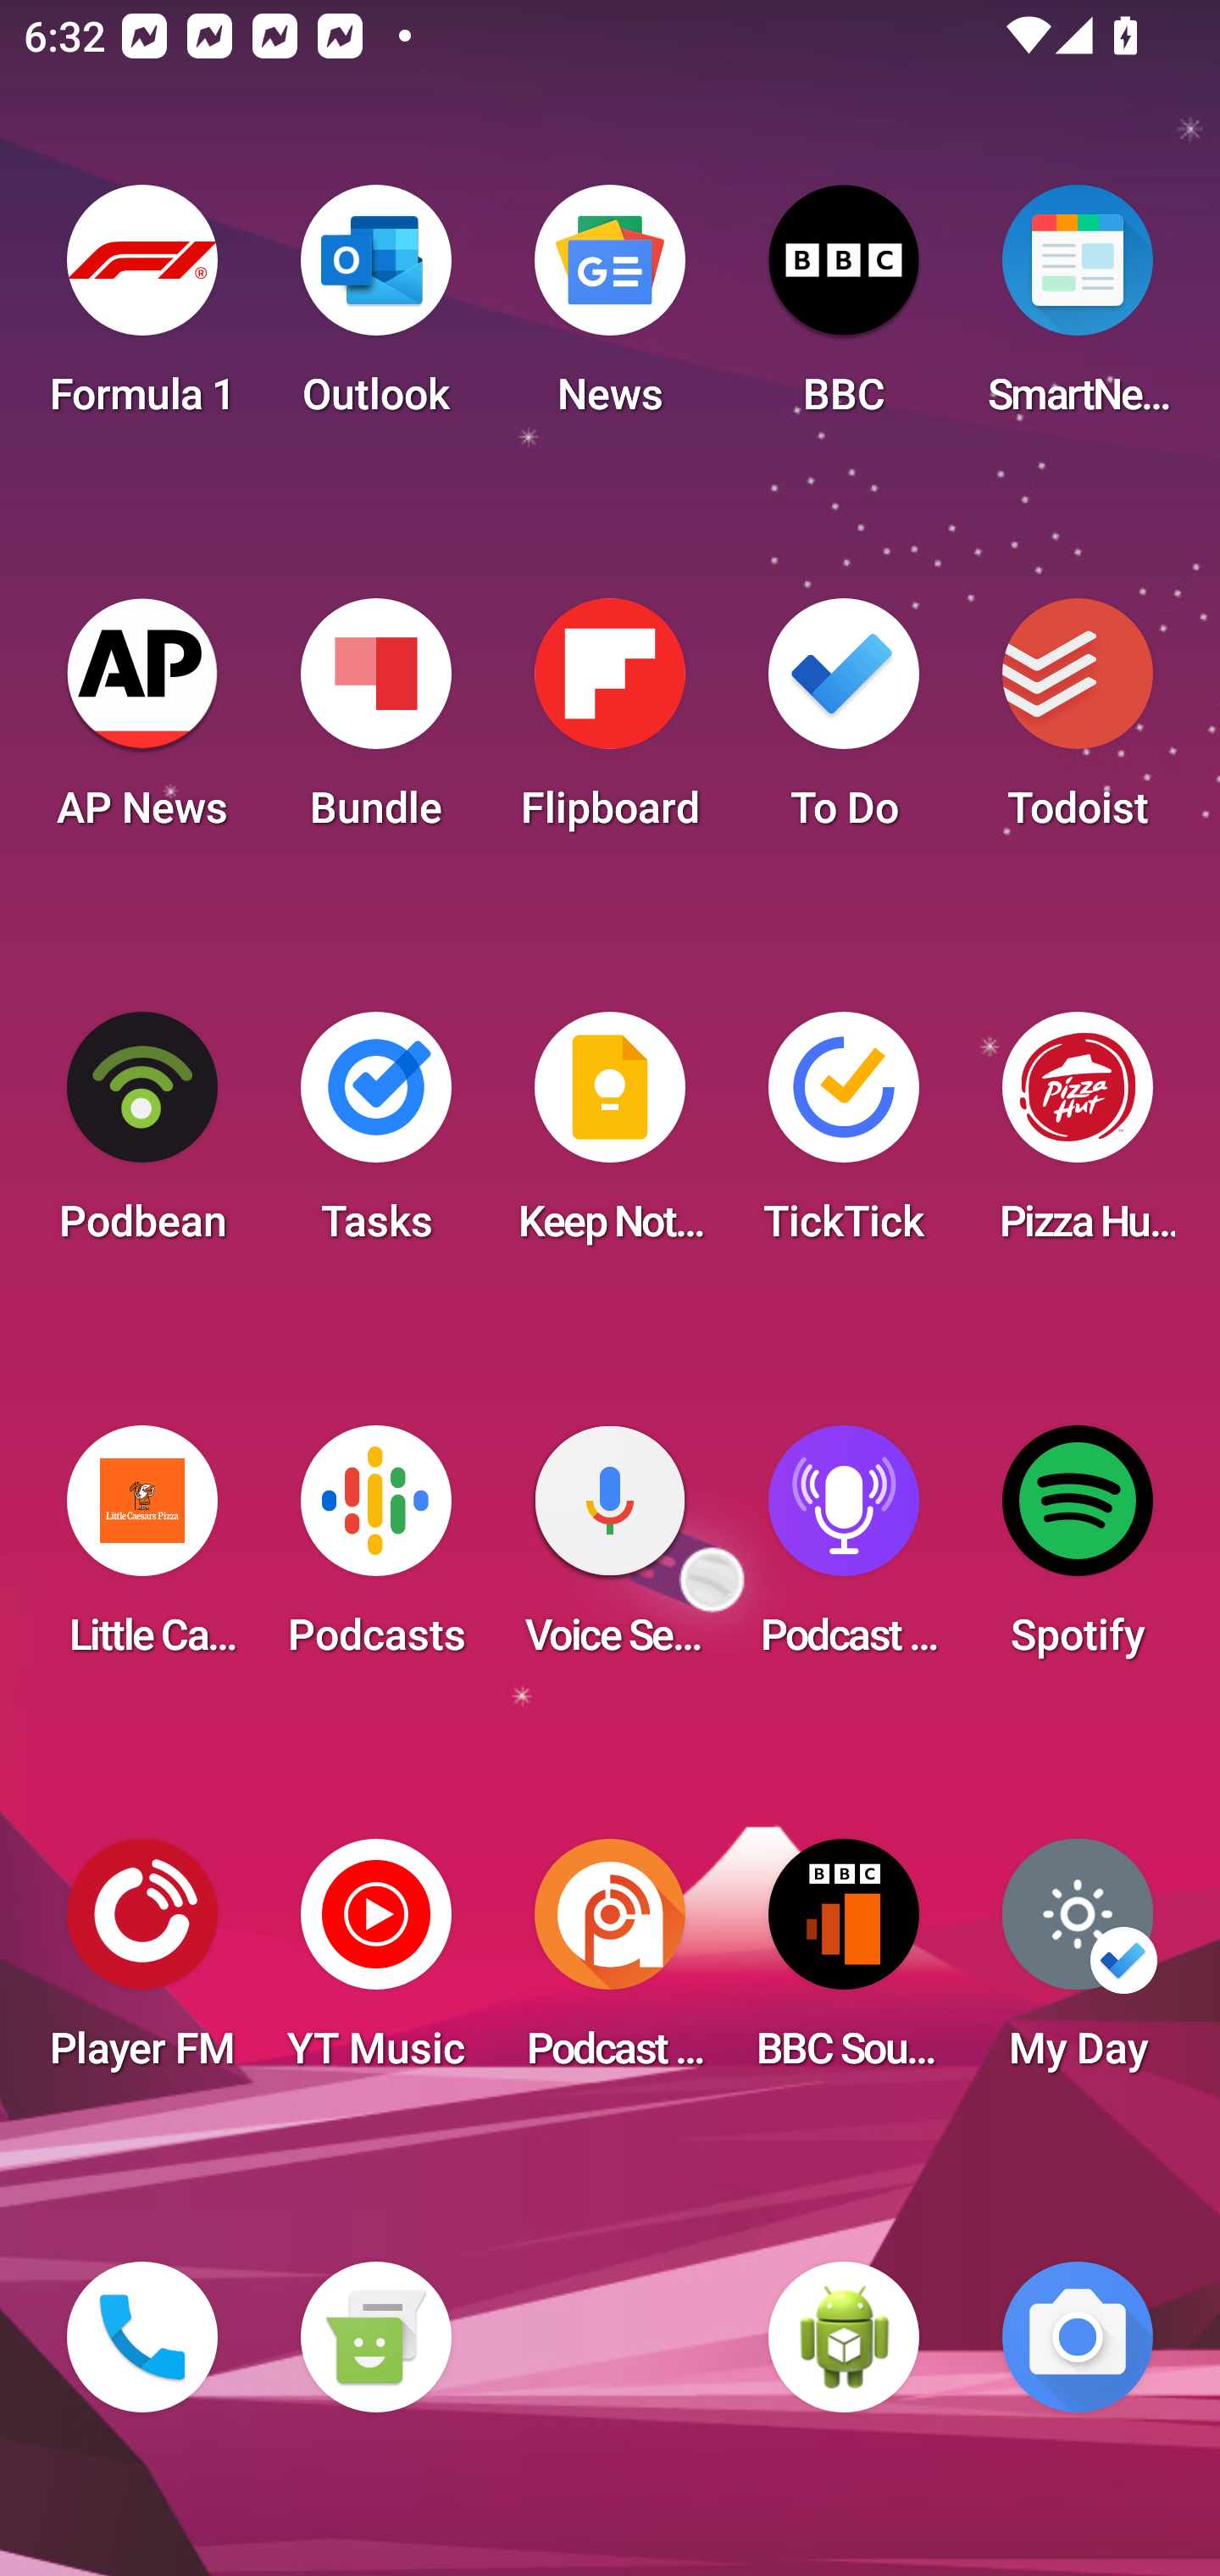 This screenshot has height=2576, width=1220. What do you see at coordinates (1078, 1137) in the screenshot?
I see `Pizza Hut HK & Macau` at bounding box center [1078, 1137].